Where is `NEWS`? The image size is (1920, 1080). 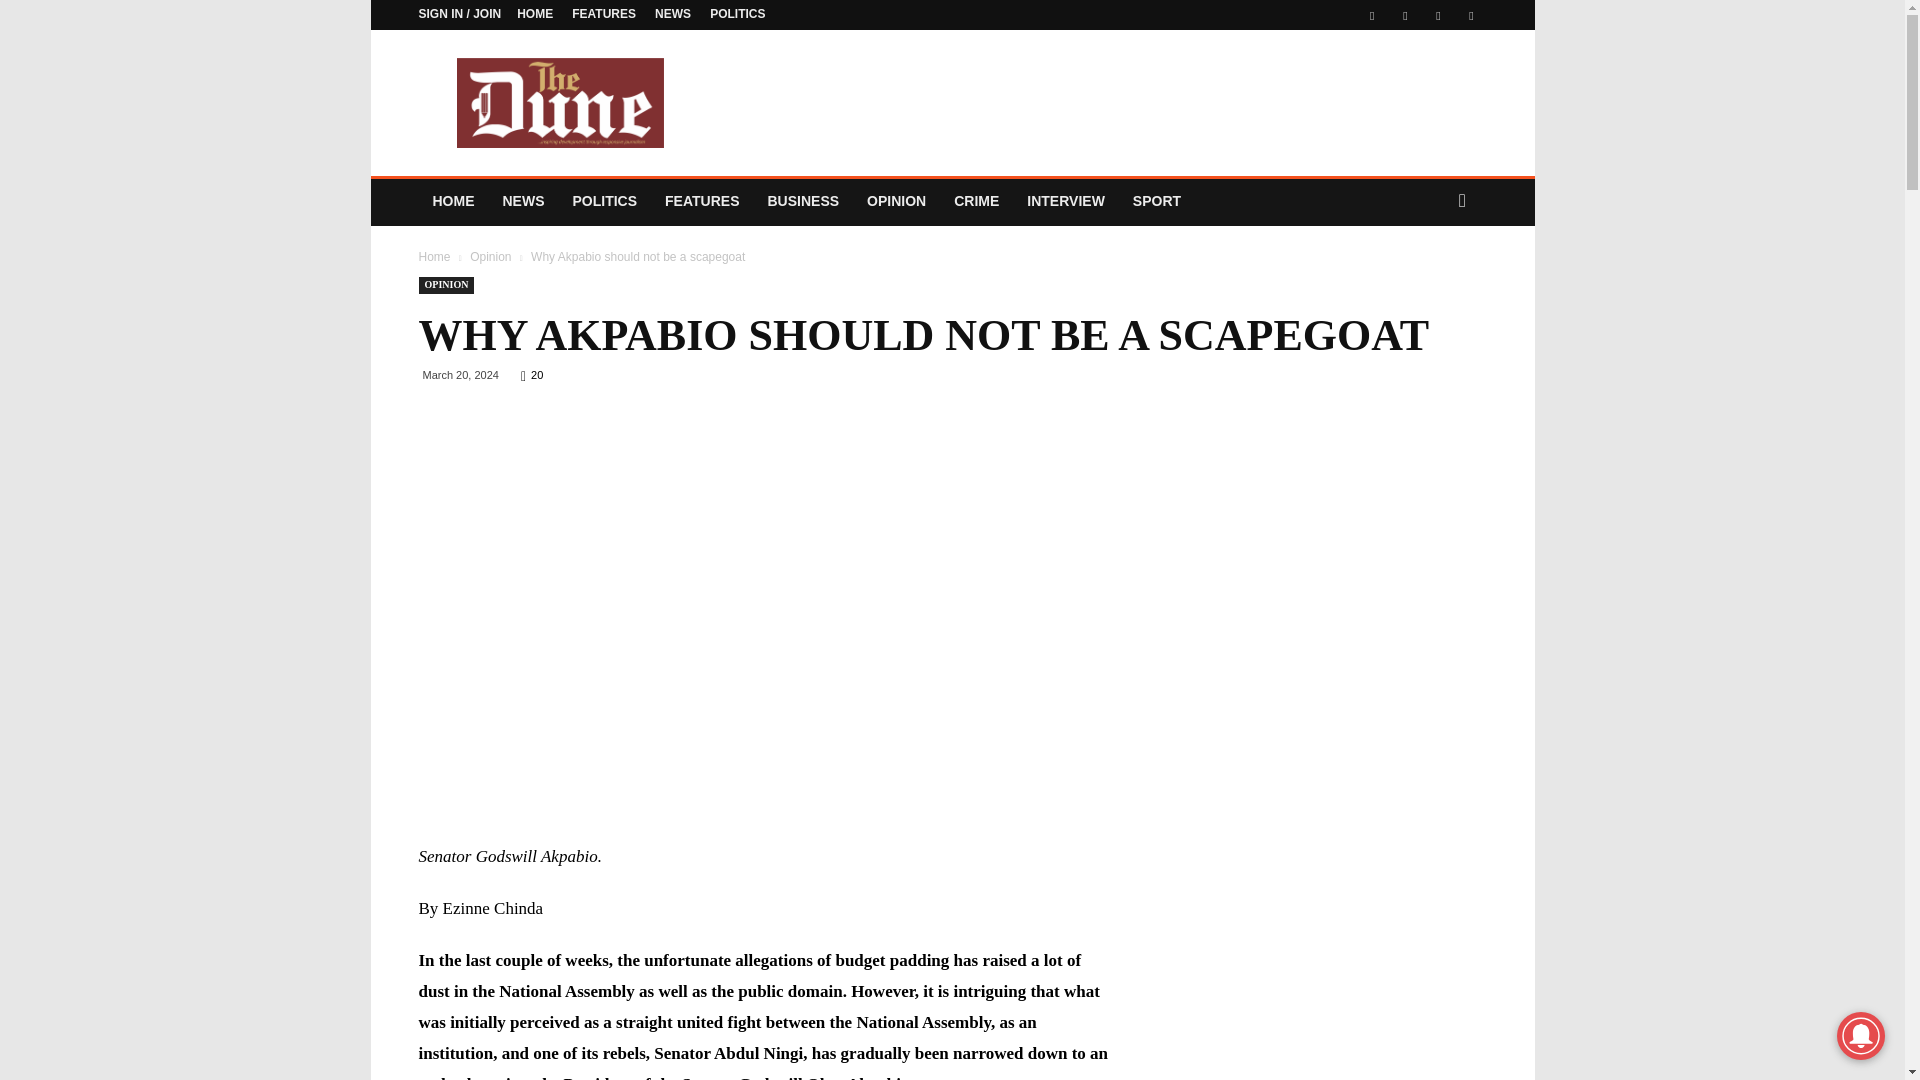 NEWS is located at coordinates (522, 200).